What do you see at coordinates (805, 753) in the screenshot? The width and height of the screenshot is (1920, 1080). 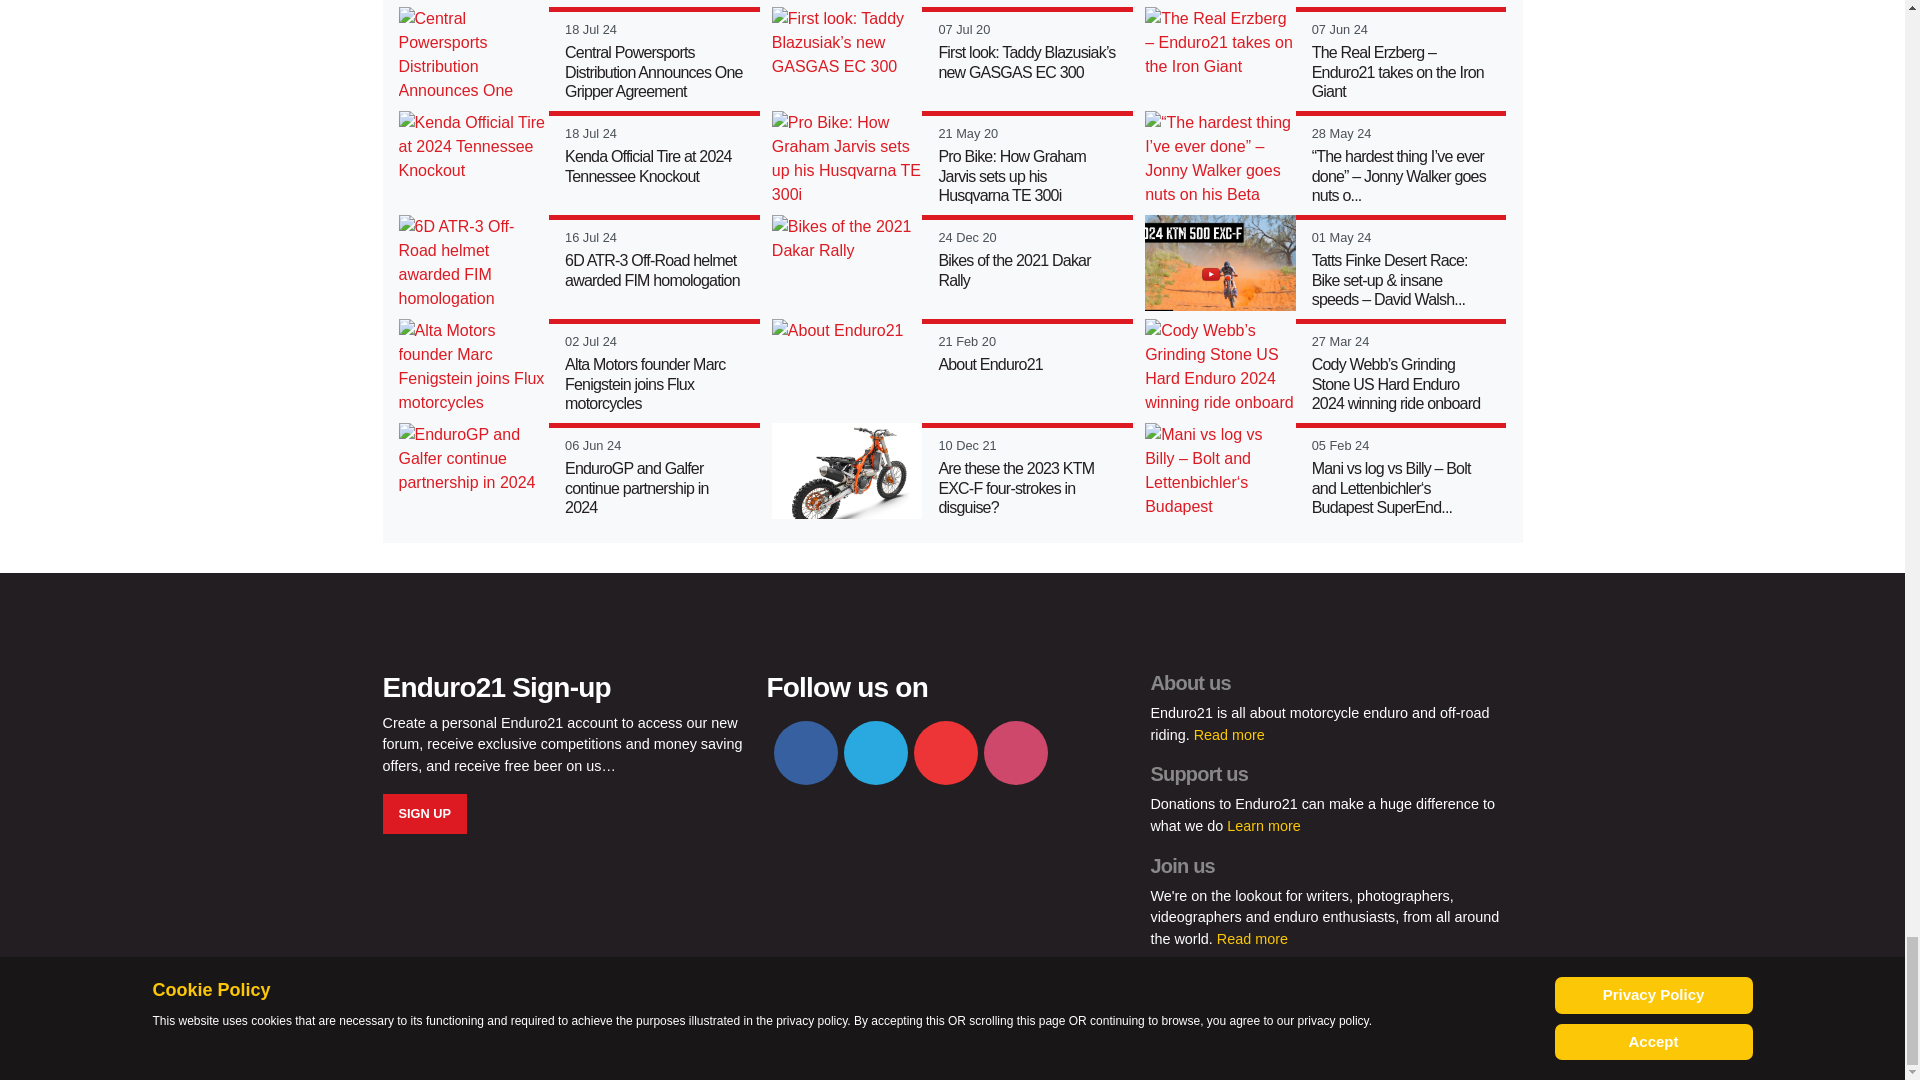 I see `Follow us on Facebook` at bounding box center [805, 753].